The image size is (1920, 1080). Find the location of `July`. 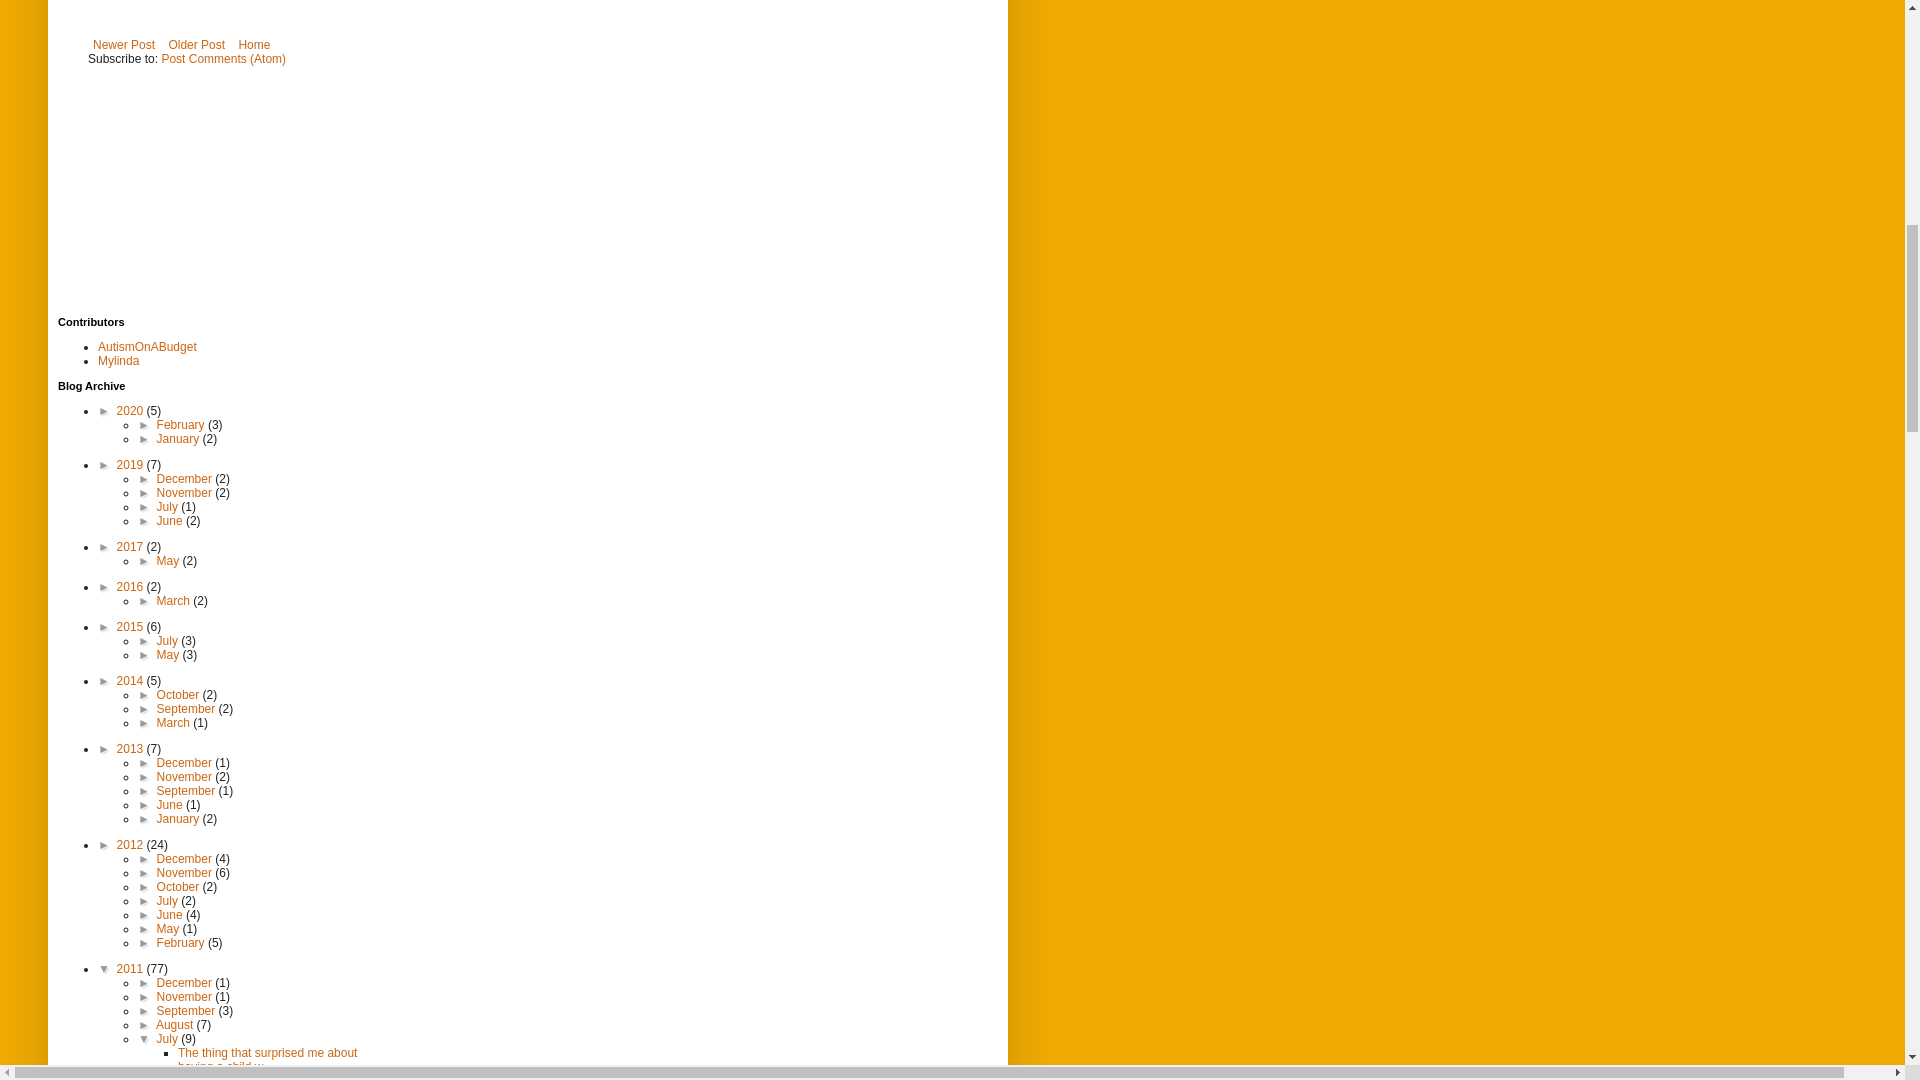

July is located at coordinates (170, 507).